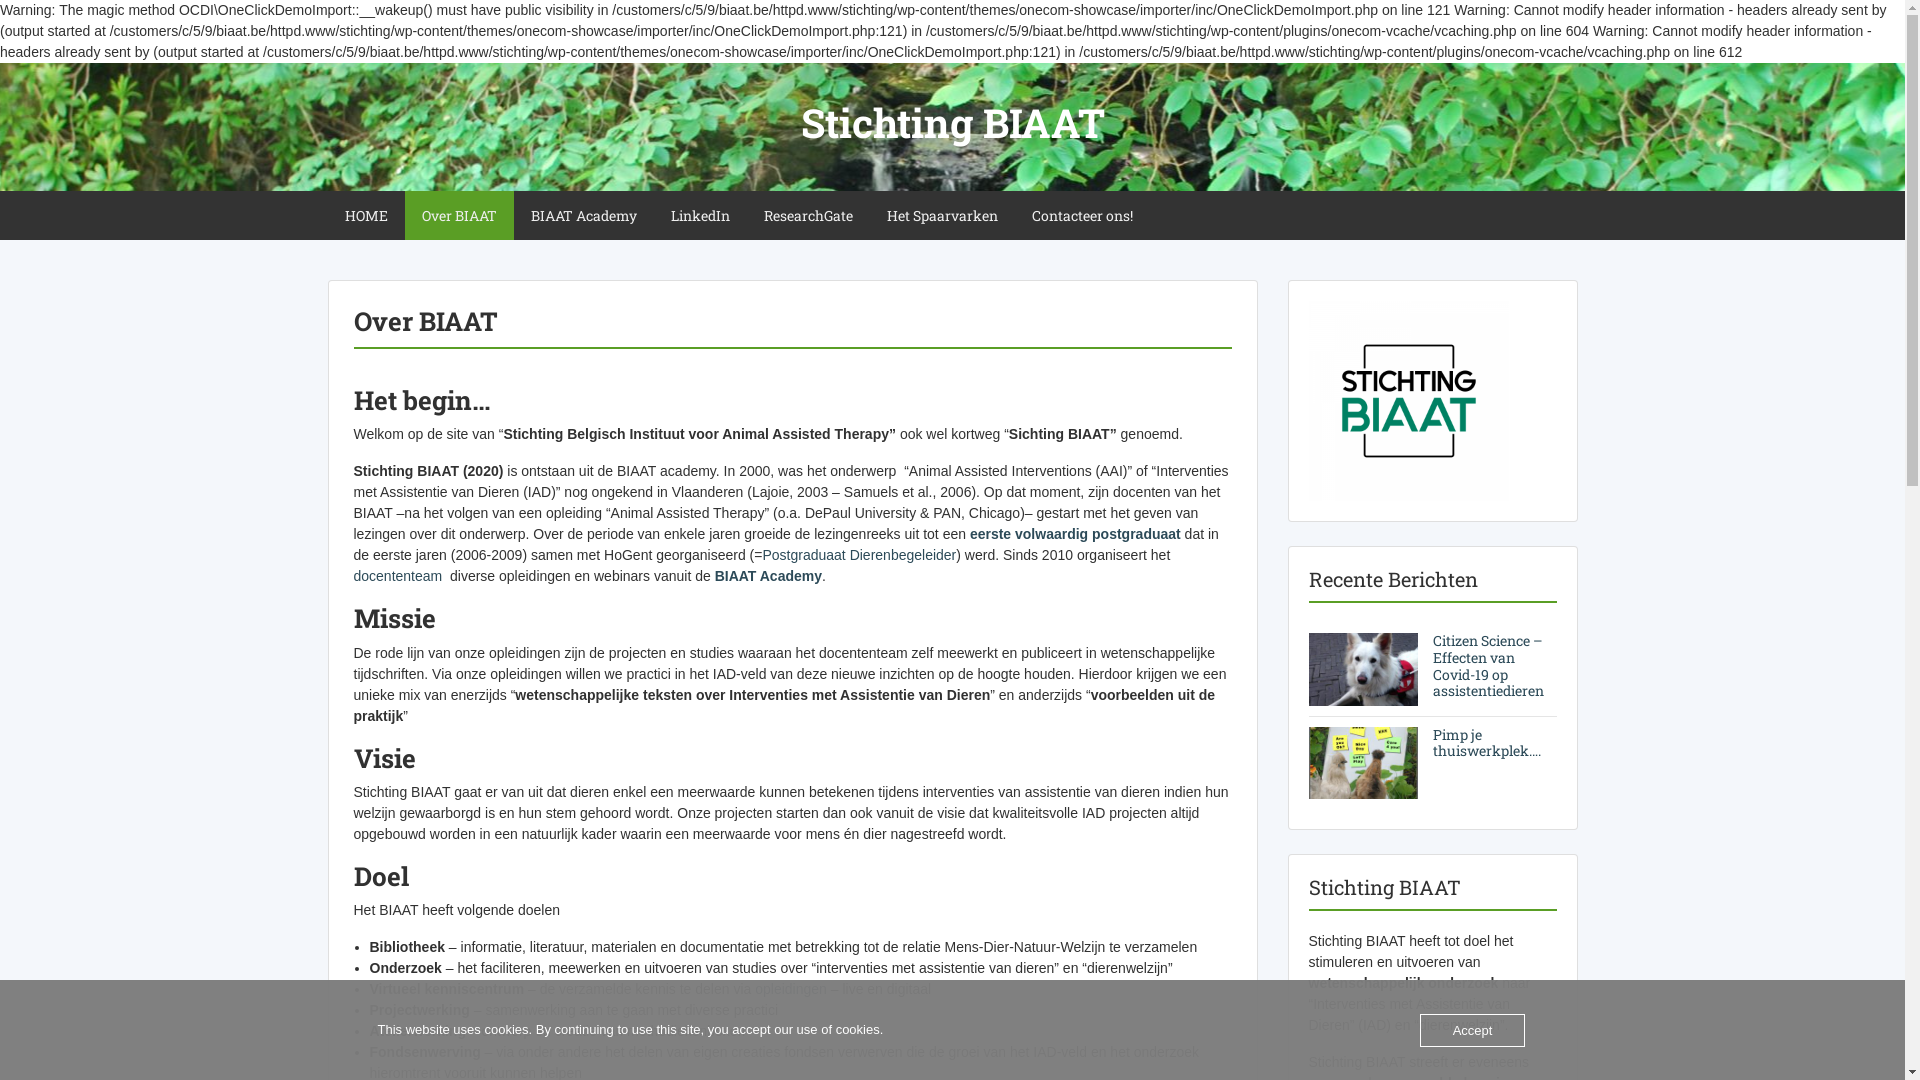 The height and width of the screenshot is (1080, 1920). What do you see at coordinates (458, 216) in the screenshot?
I see `Over BIAAT` at bounding box center [458, 216].